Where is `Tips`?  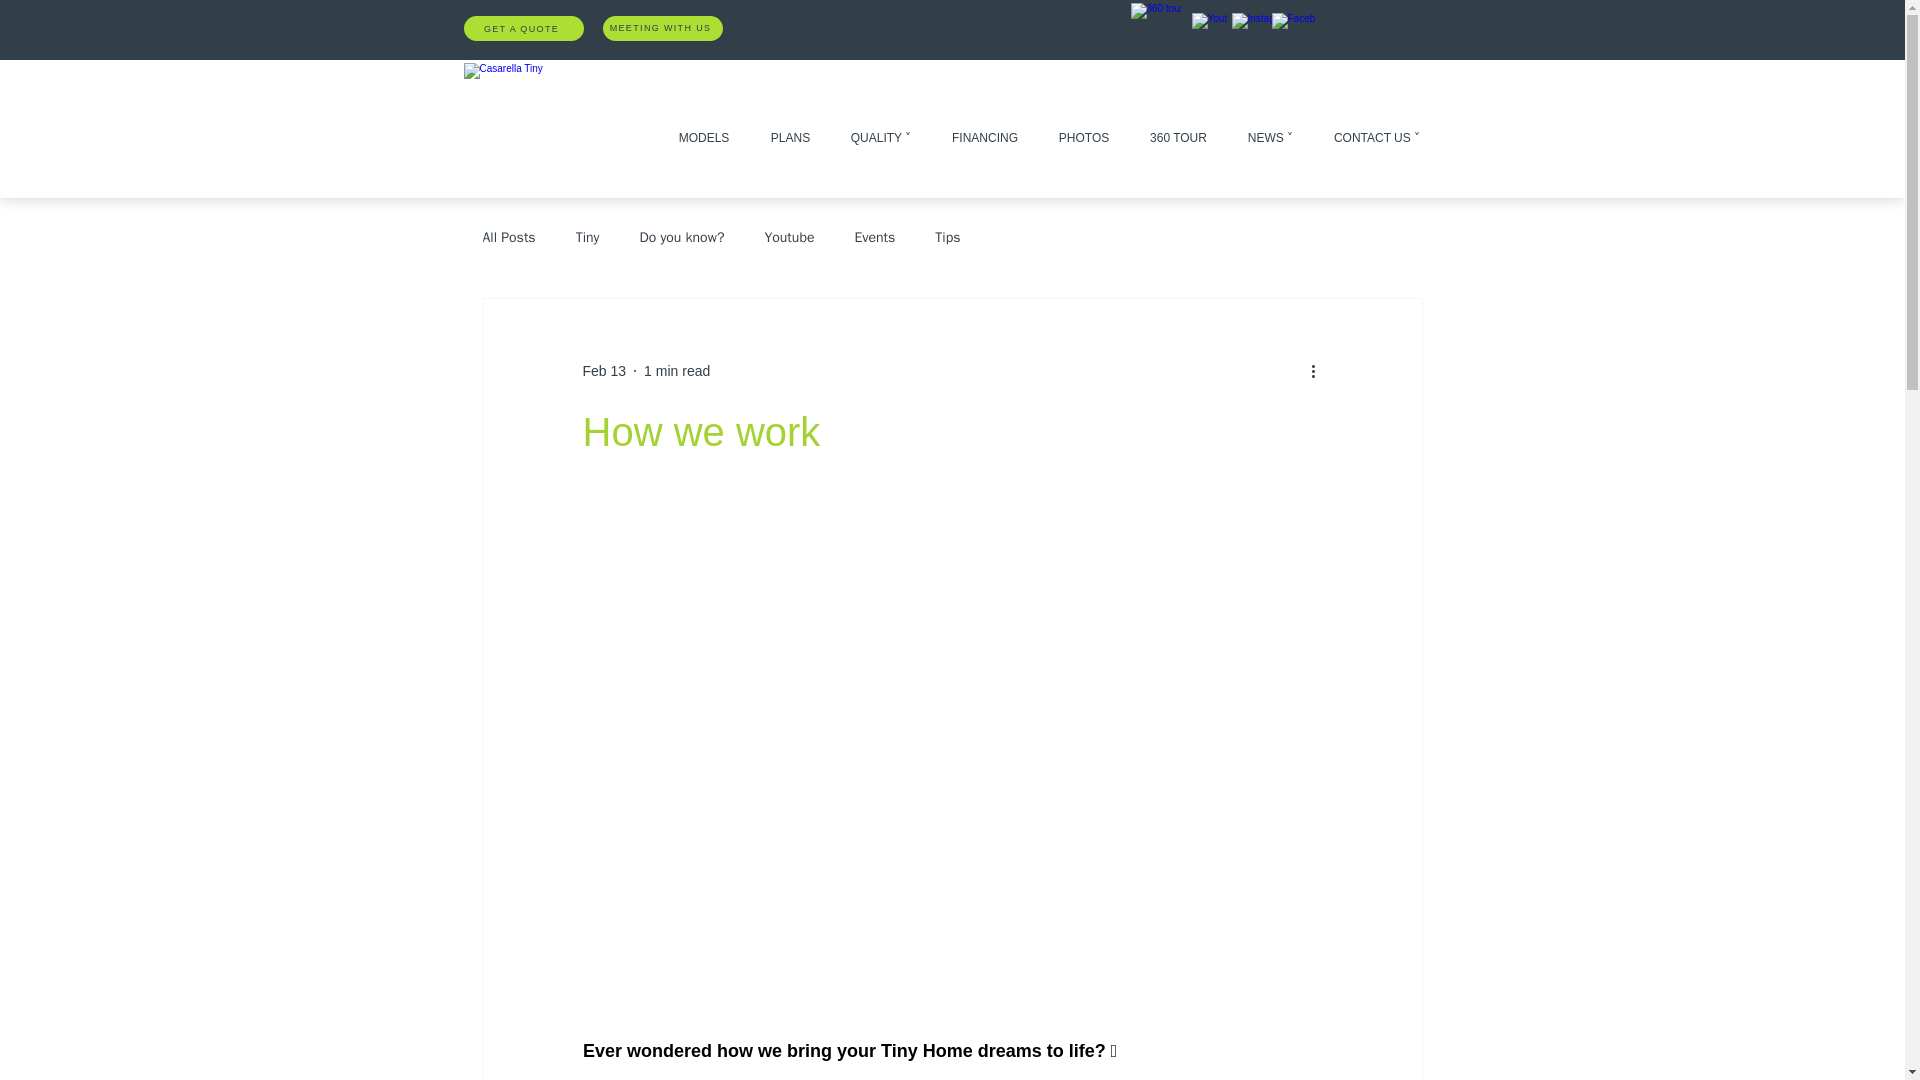
Tips is located at coordinates (948, 238).